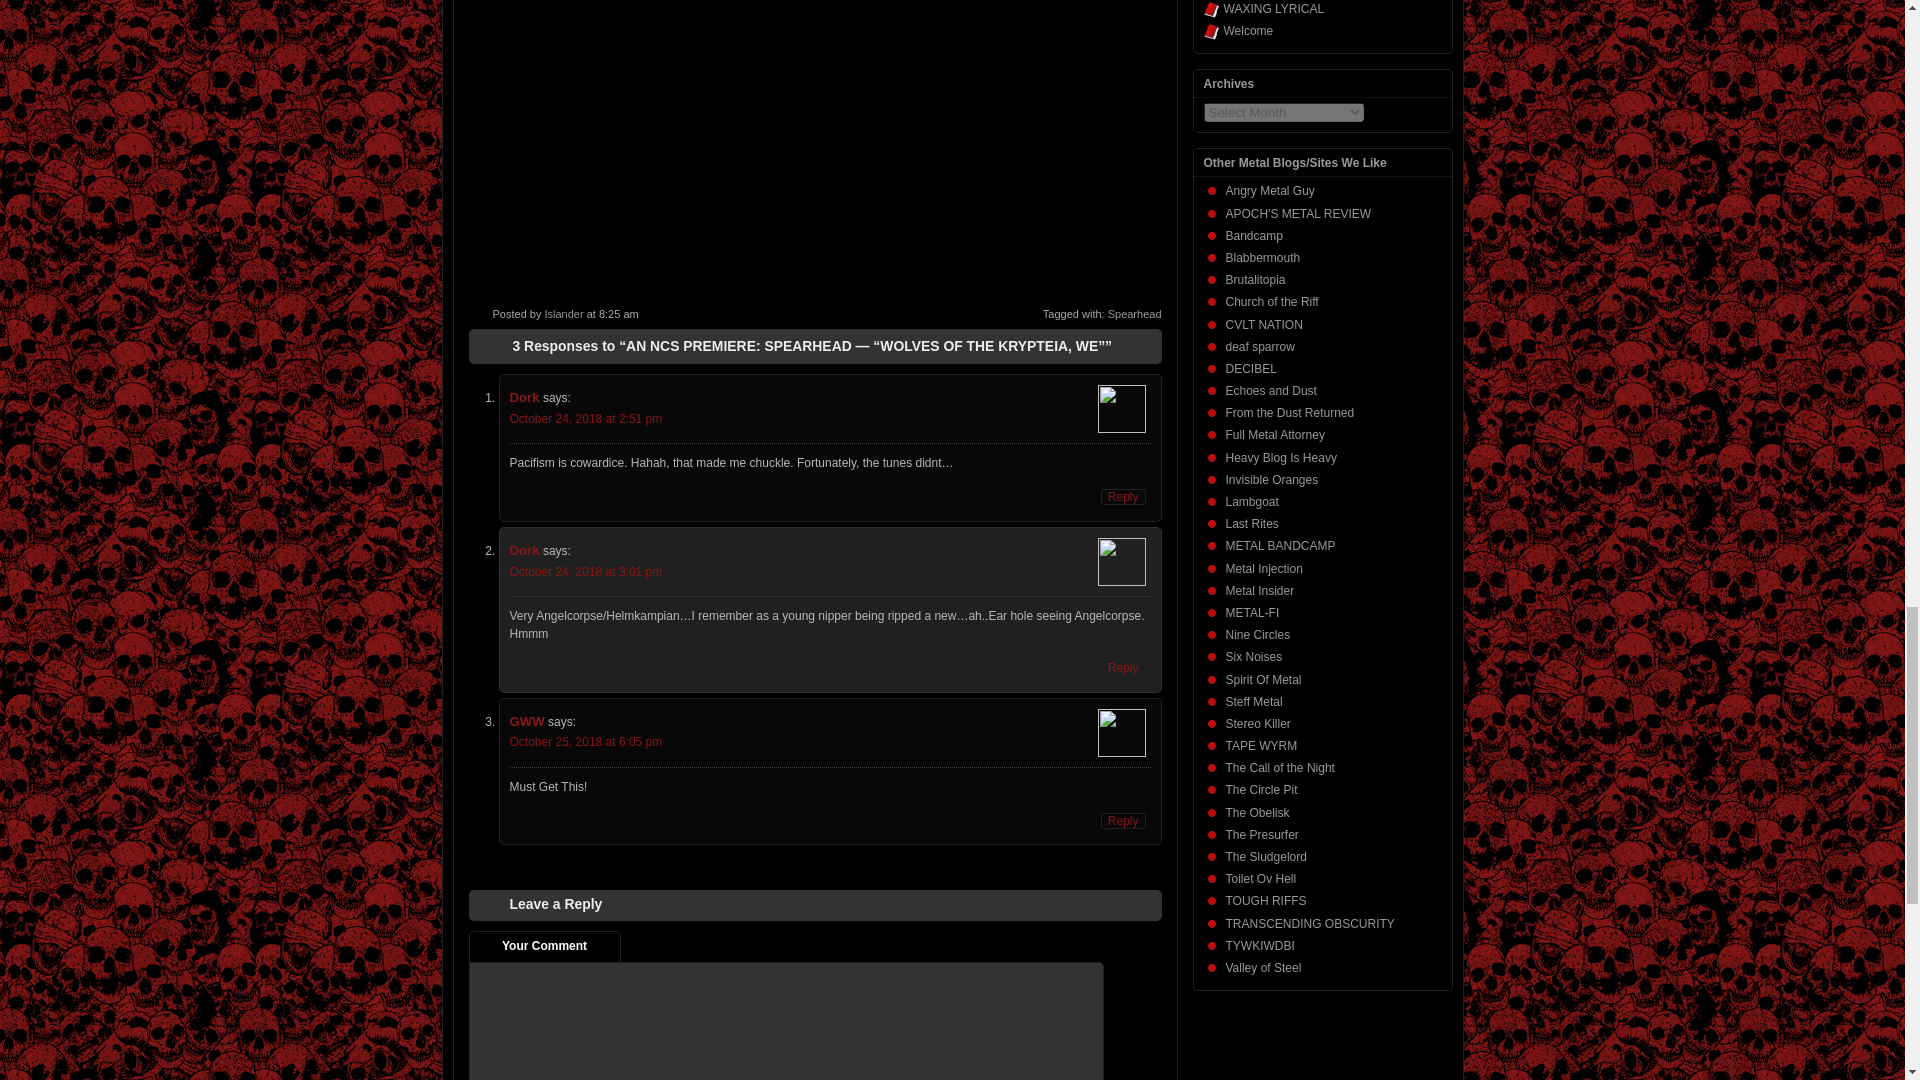 The image size is (1920, 1080). What do you see at coordinates (1134, 313) in the screenshot?
I see `Spearhead` at bounding box center [1134, 313].